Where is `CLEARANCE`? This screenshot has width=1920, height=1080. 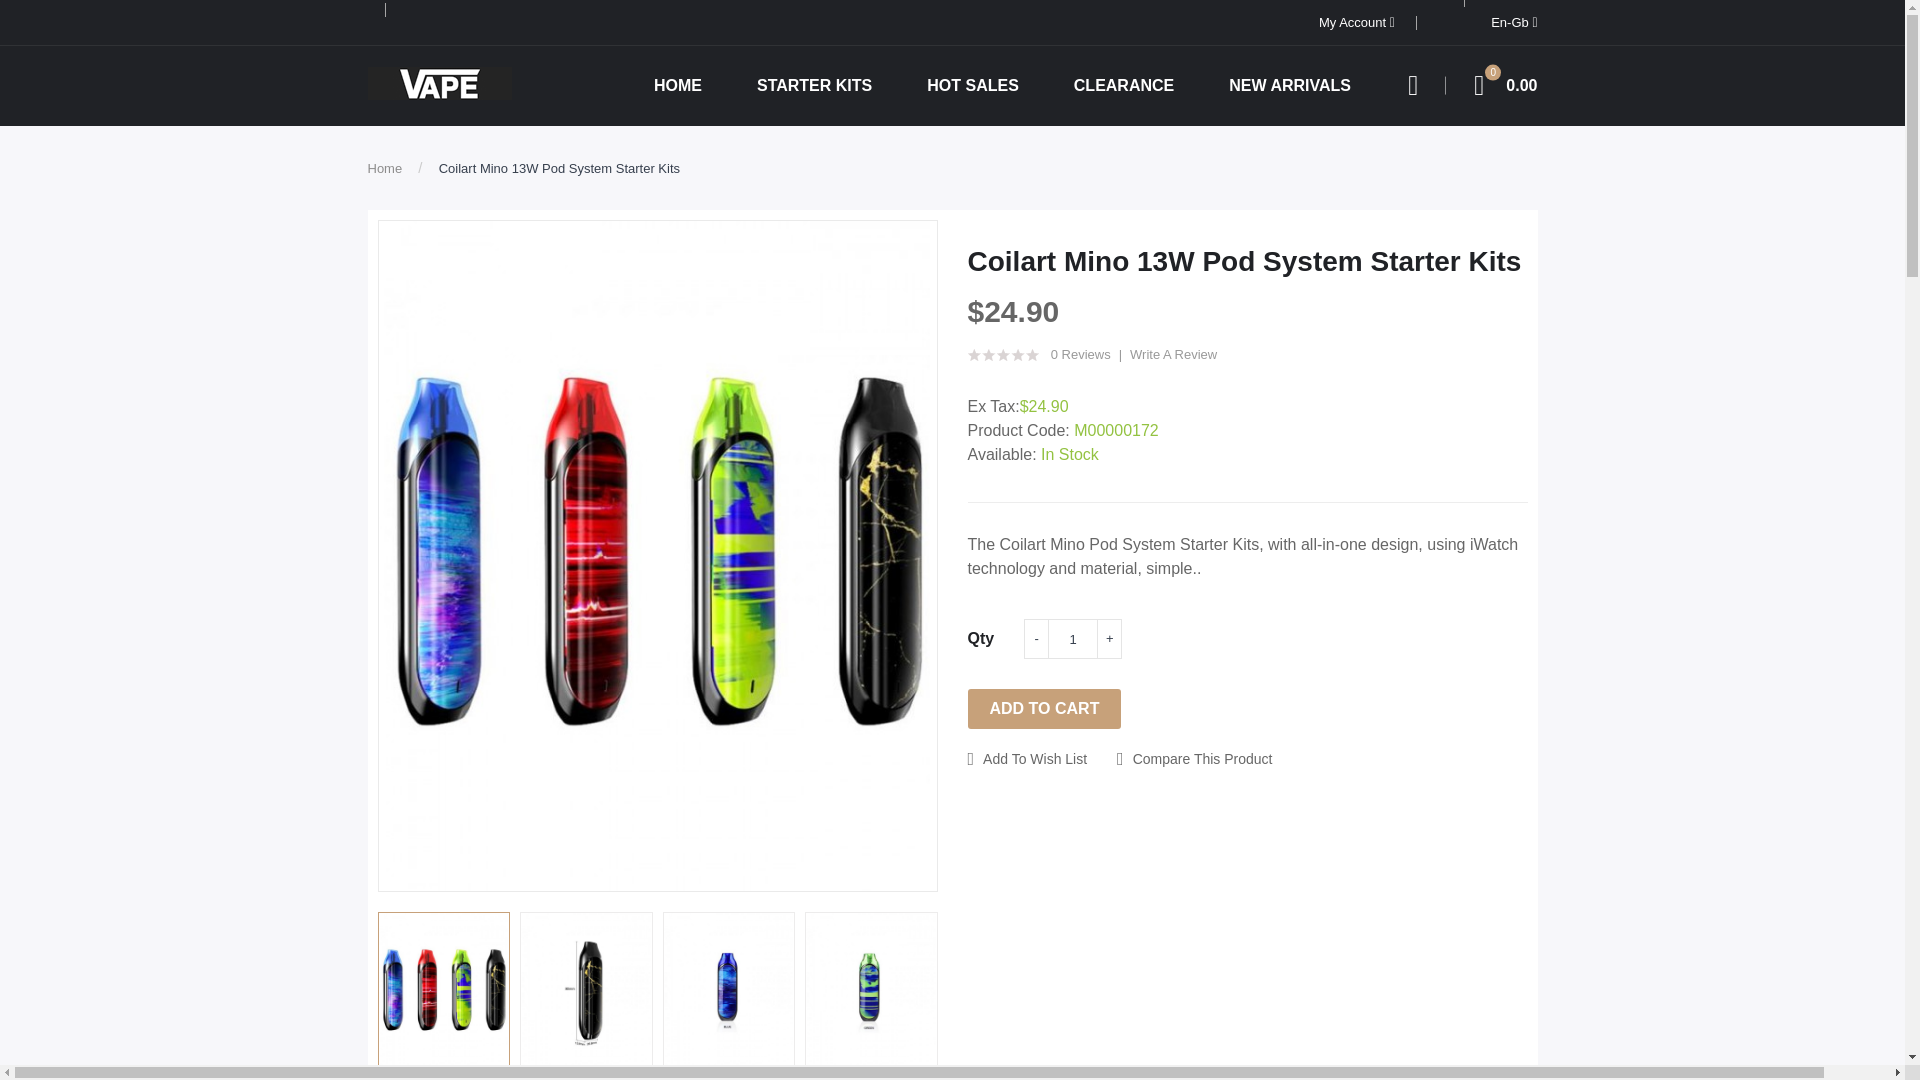
CLEARANCE is located at coordinates (1498, 86).